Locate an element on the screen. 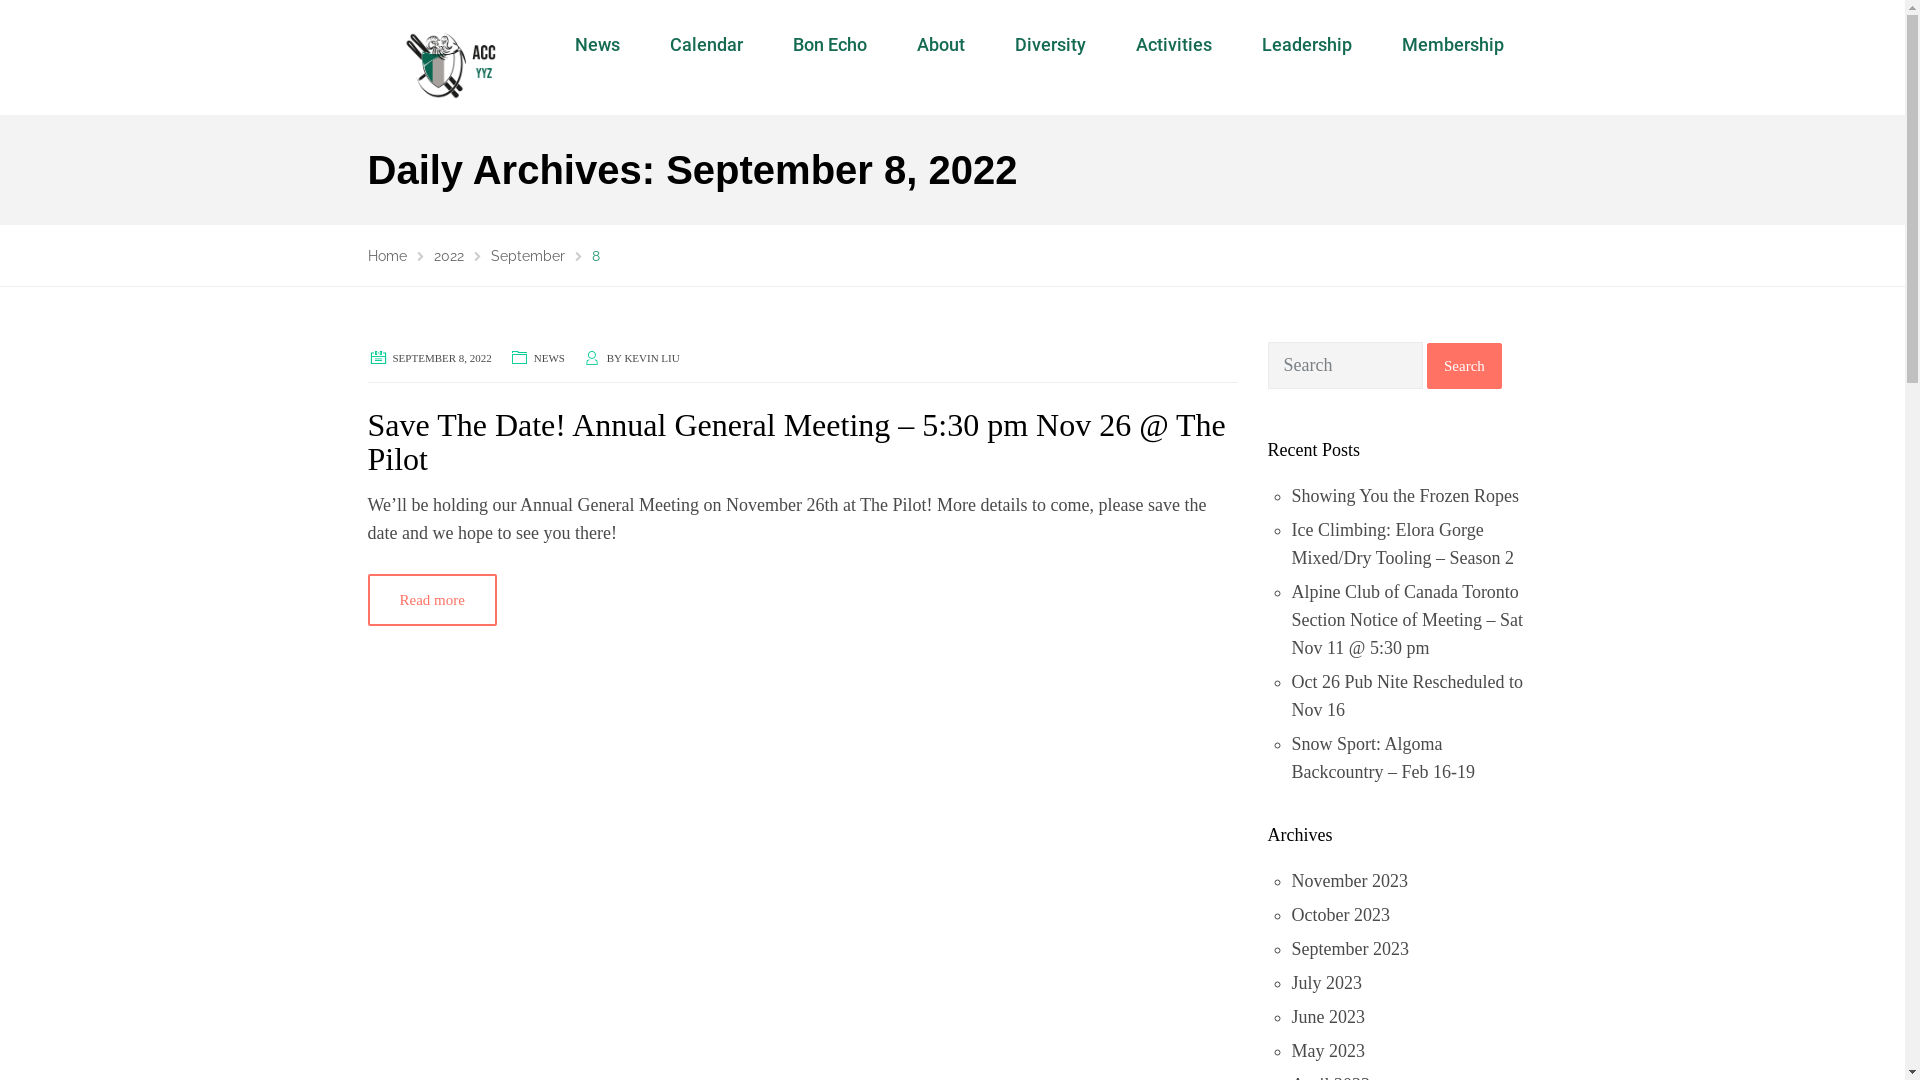 The height and width of the screenshot is (1080, 1920). Membership is located at coordinates (1453, 45).